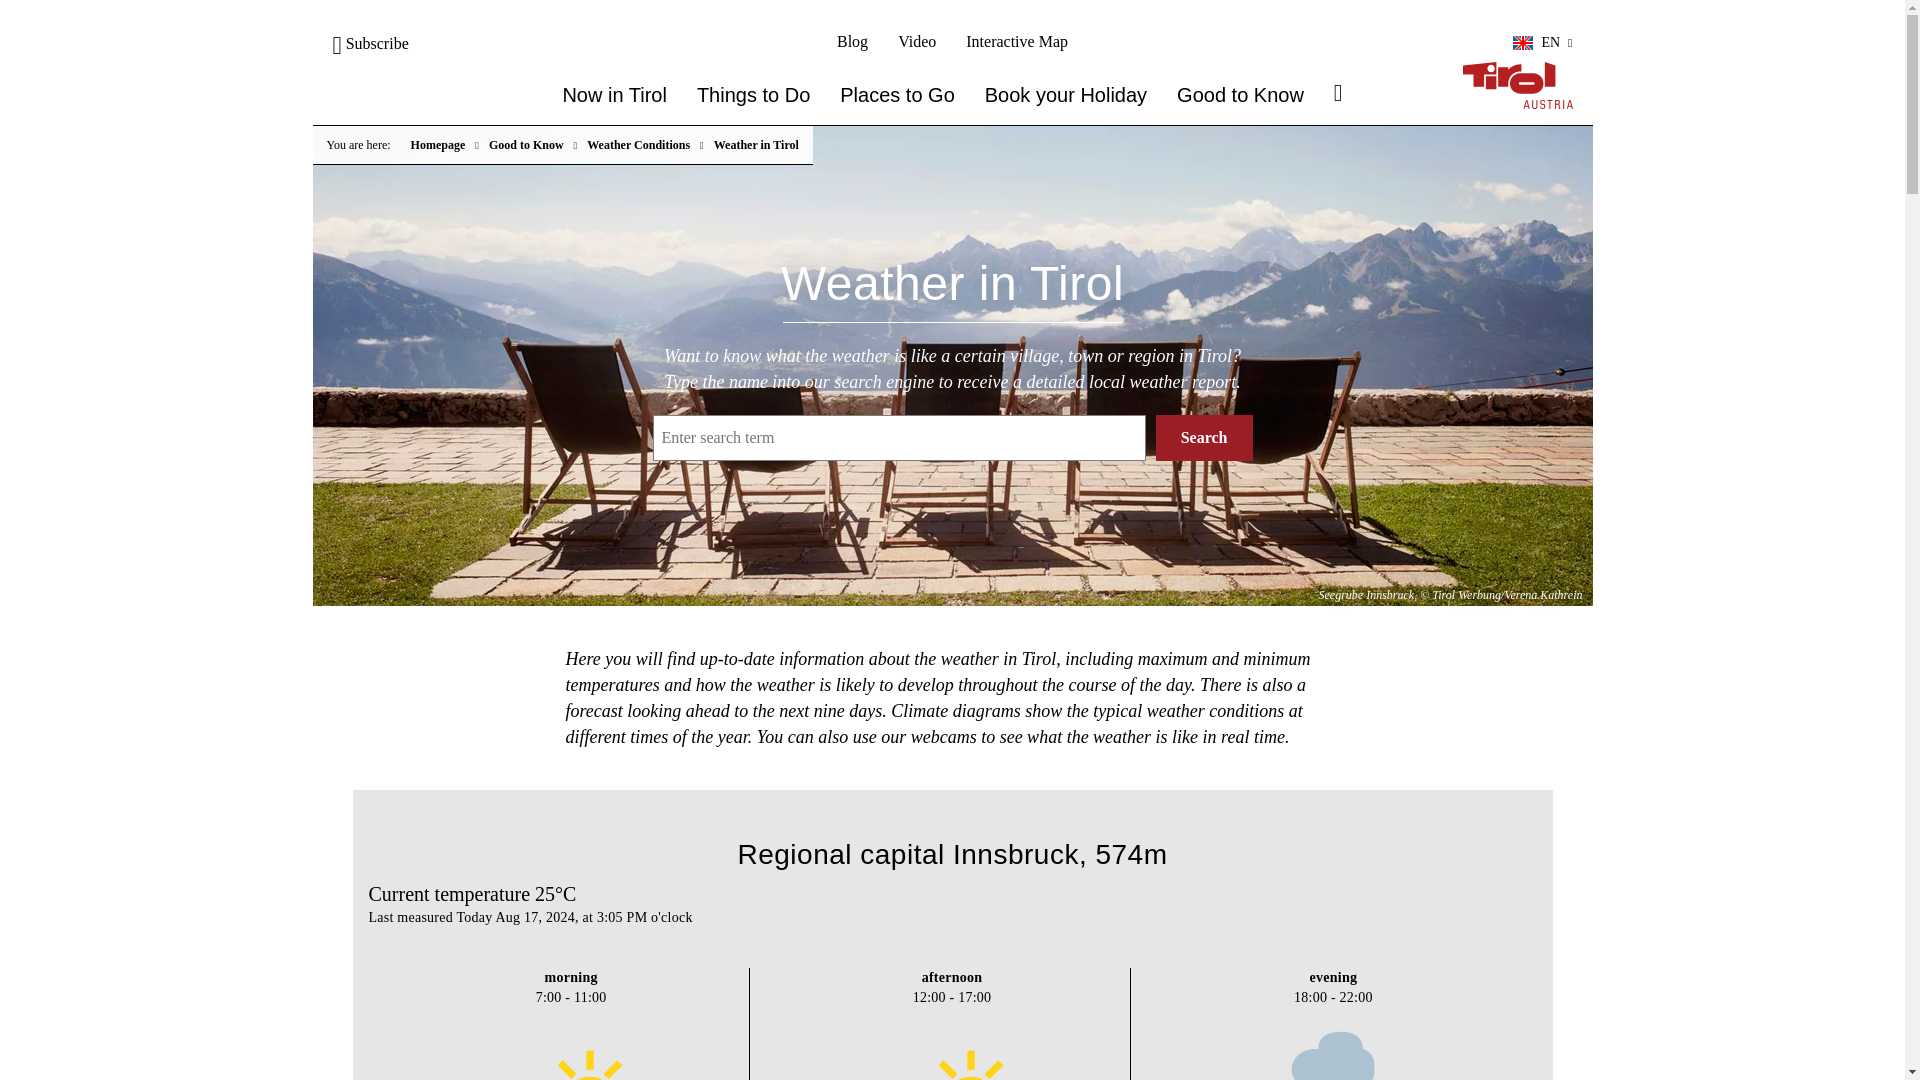 The width and height of the screenshot is (1920, 1080). I want to click on Blog, so click(852, 41).